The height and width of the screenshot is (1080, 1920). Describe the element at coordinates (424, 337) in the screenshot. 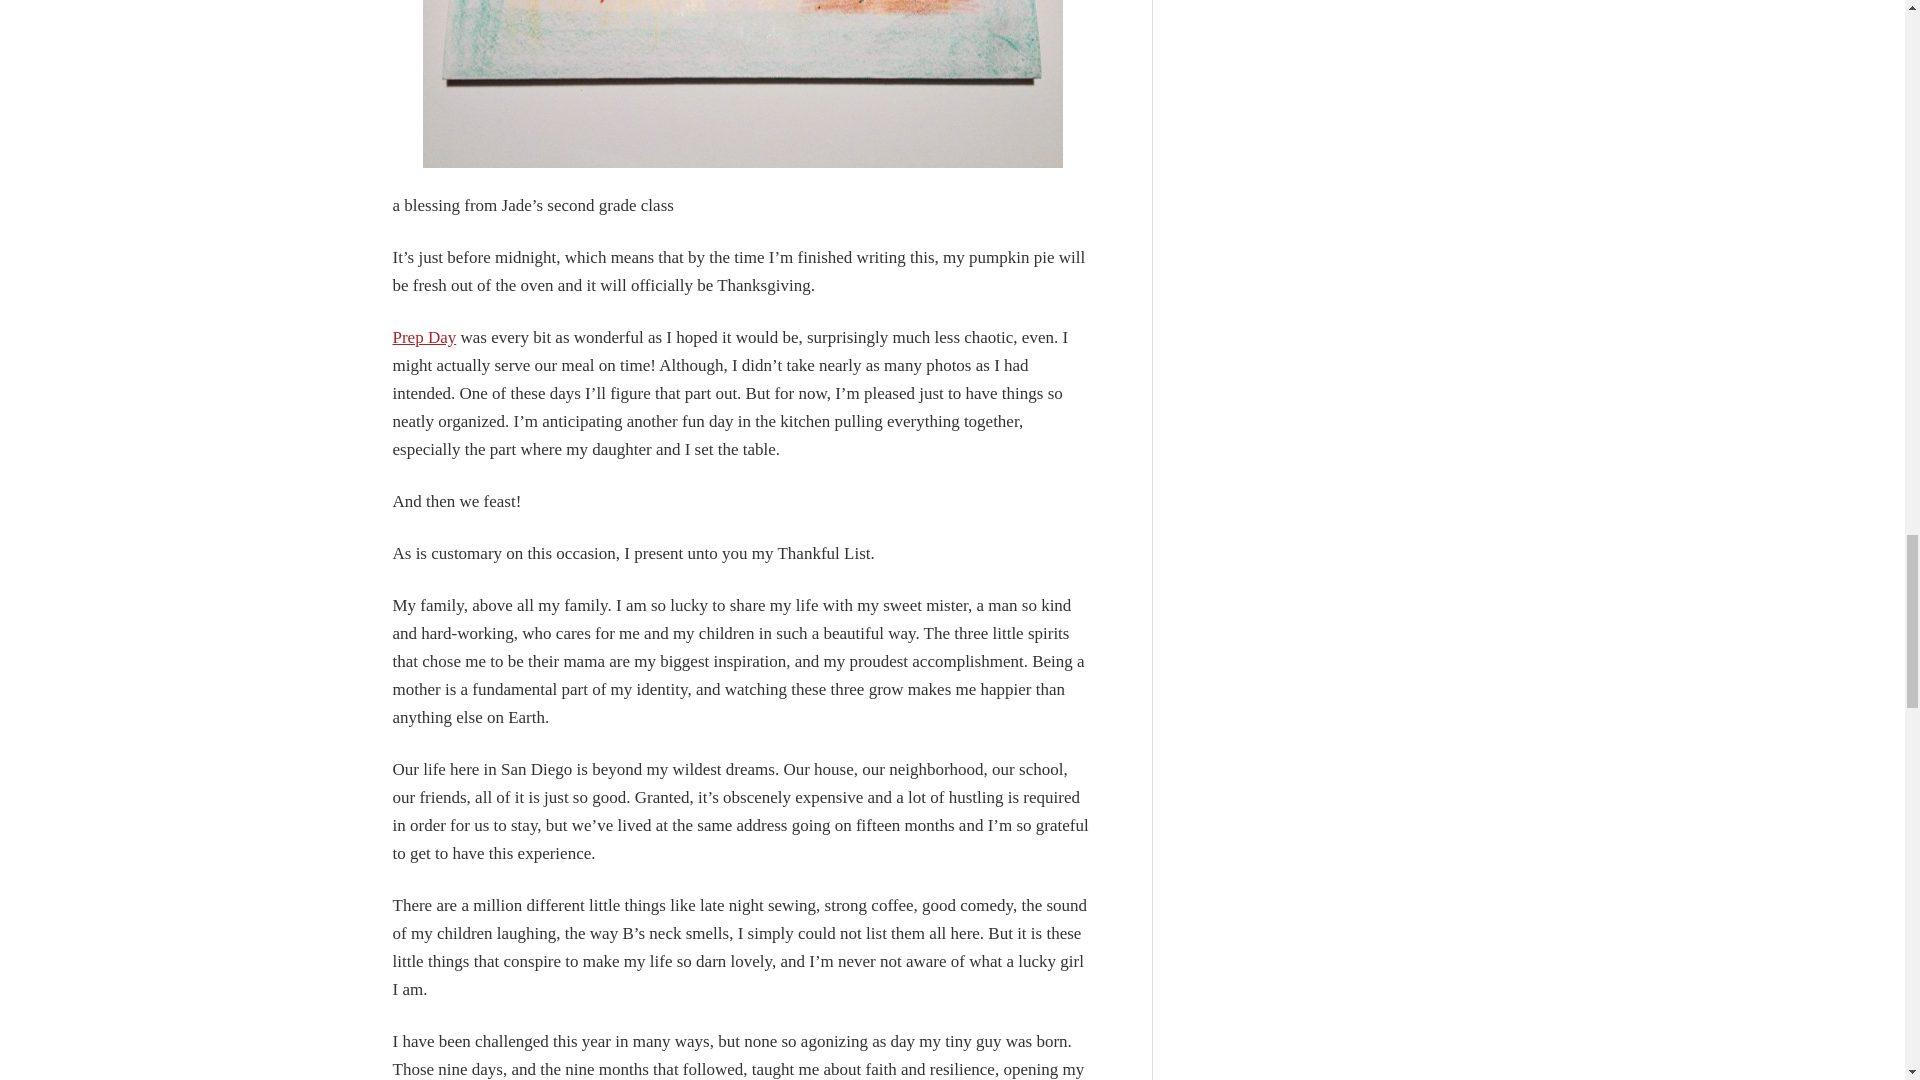

I see `Prep Day` at that location.